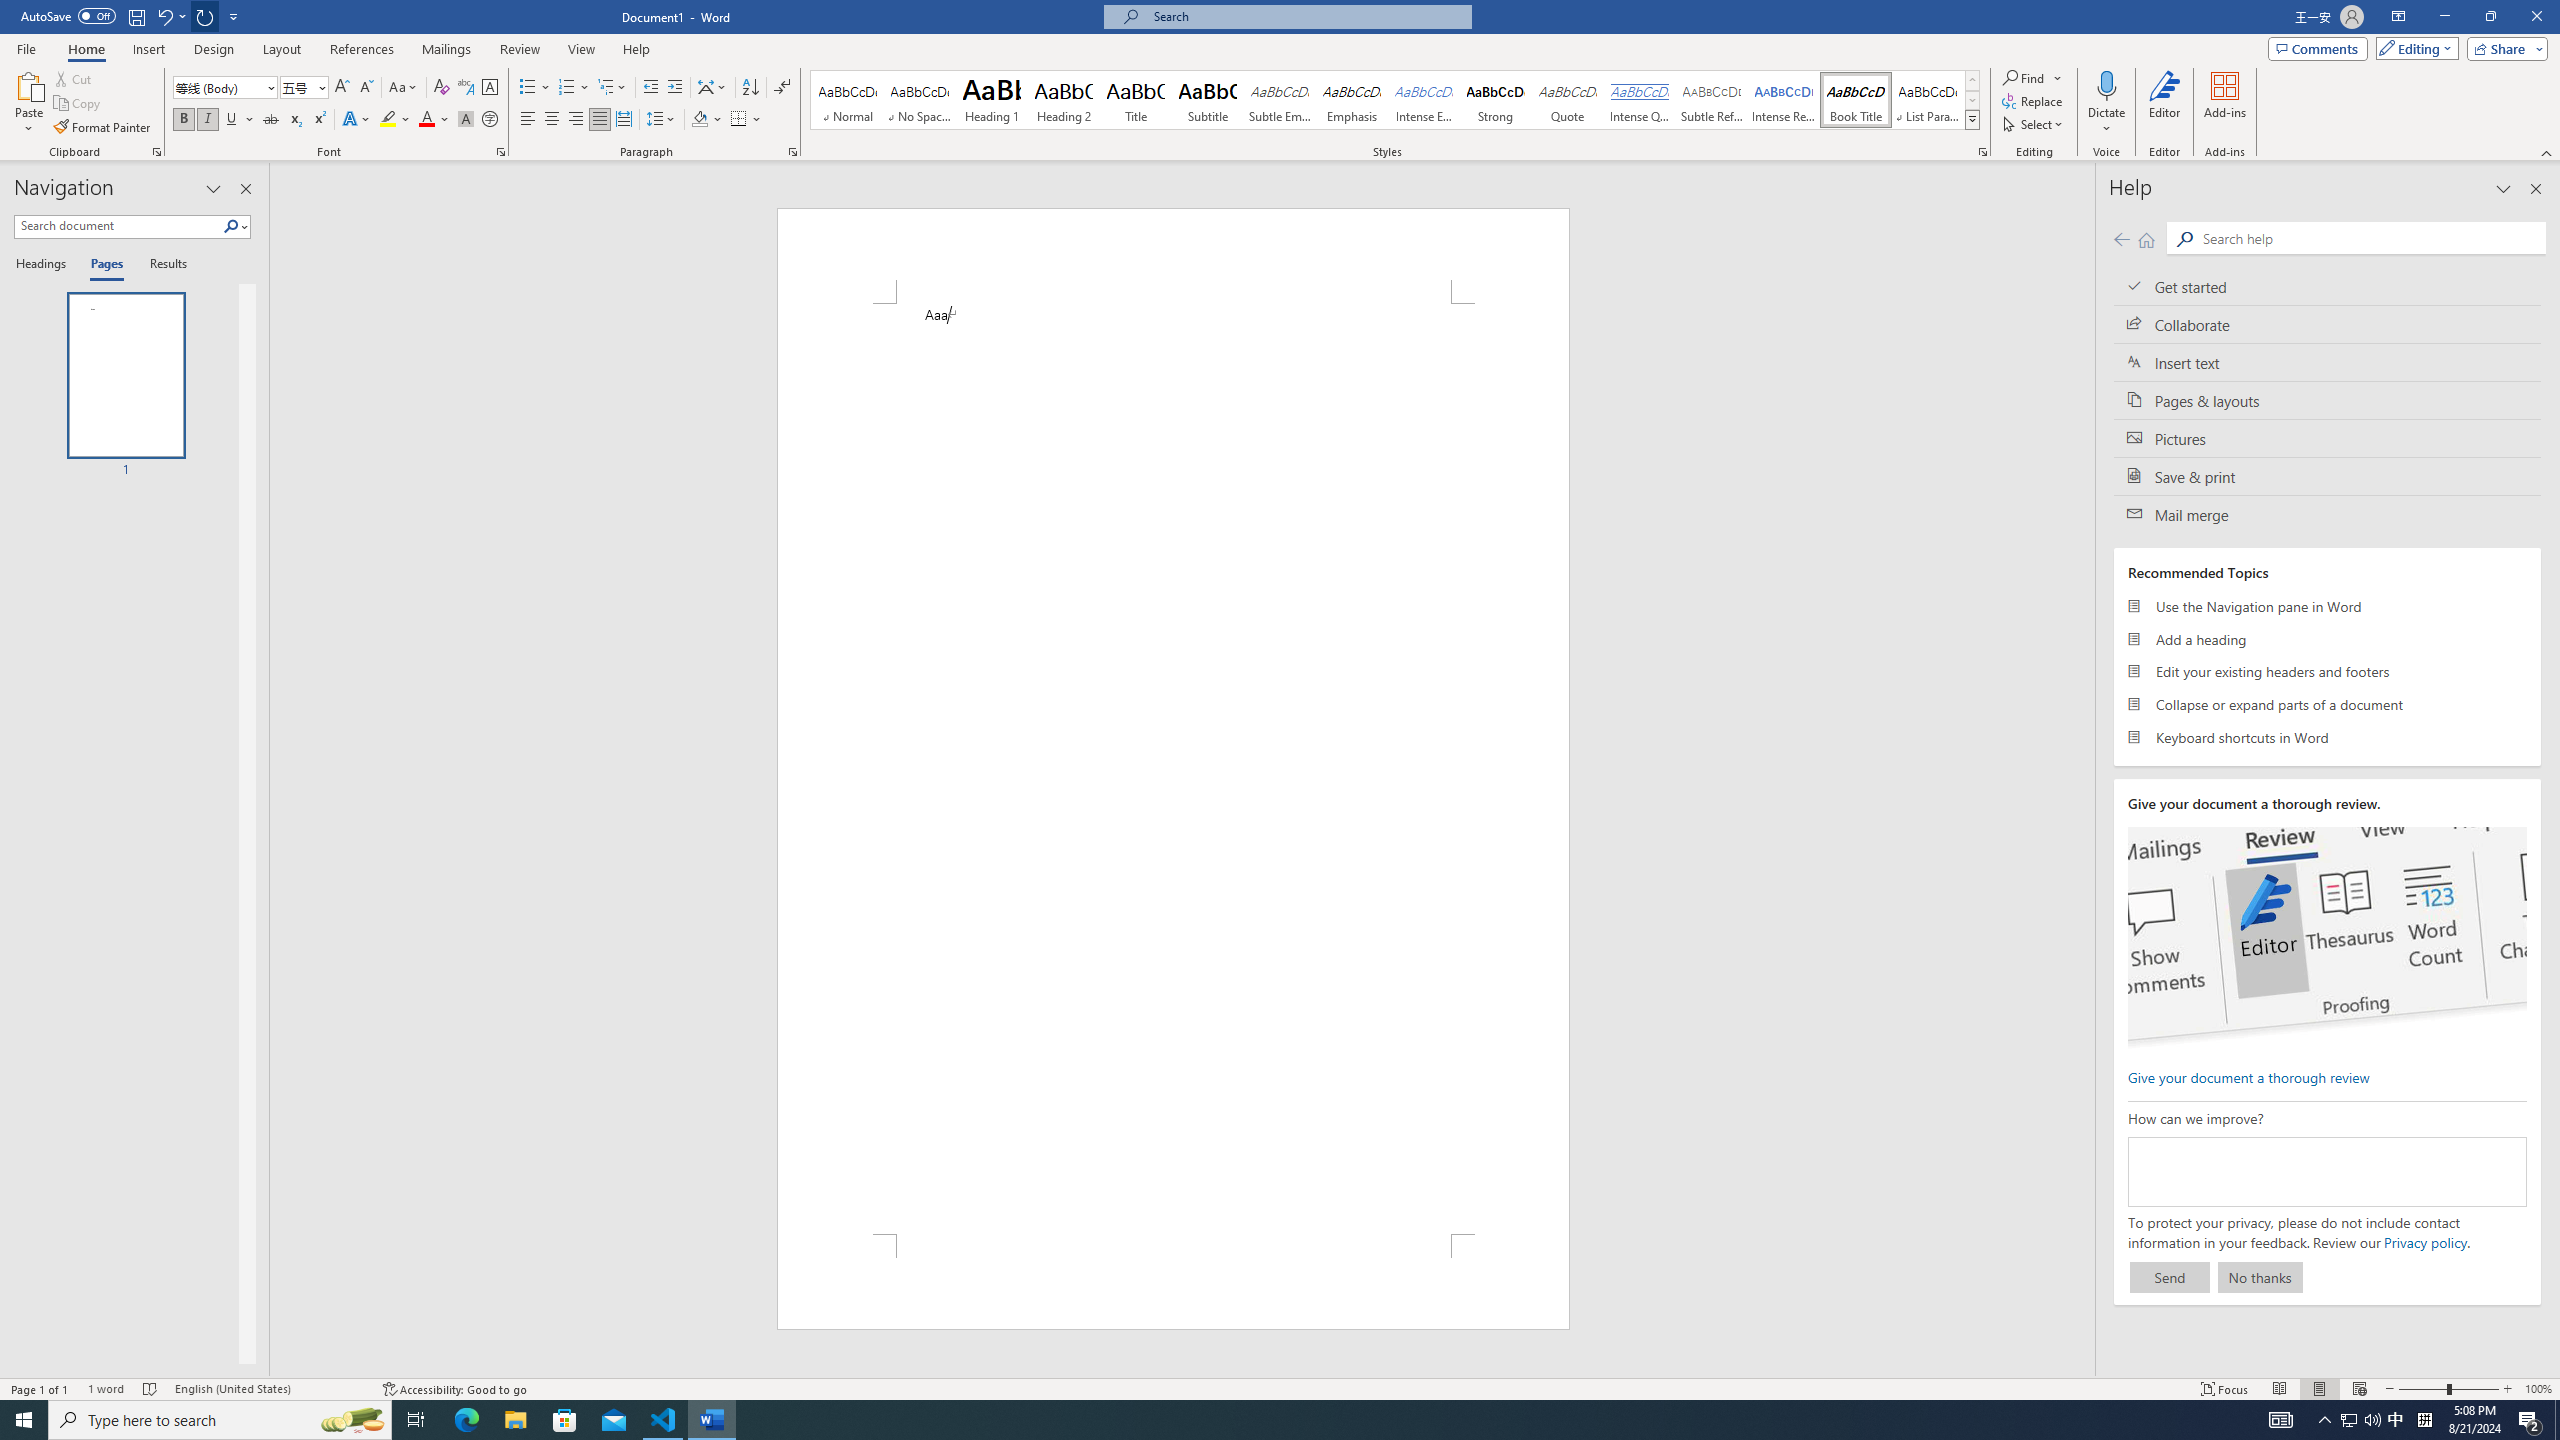  I want to click on Close, so click(2536, 17).